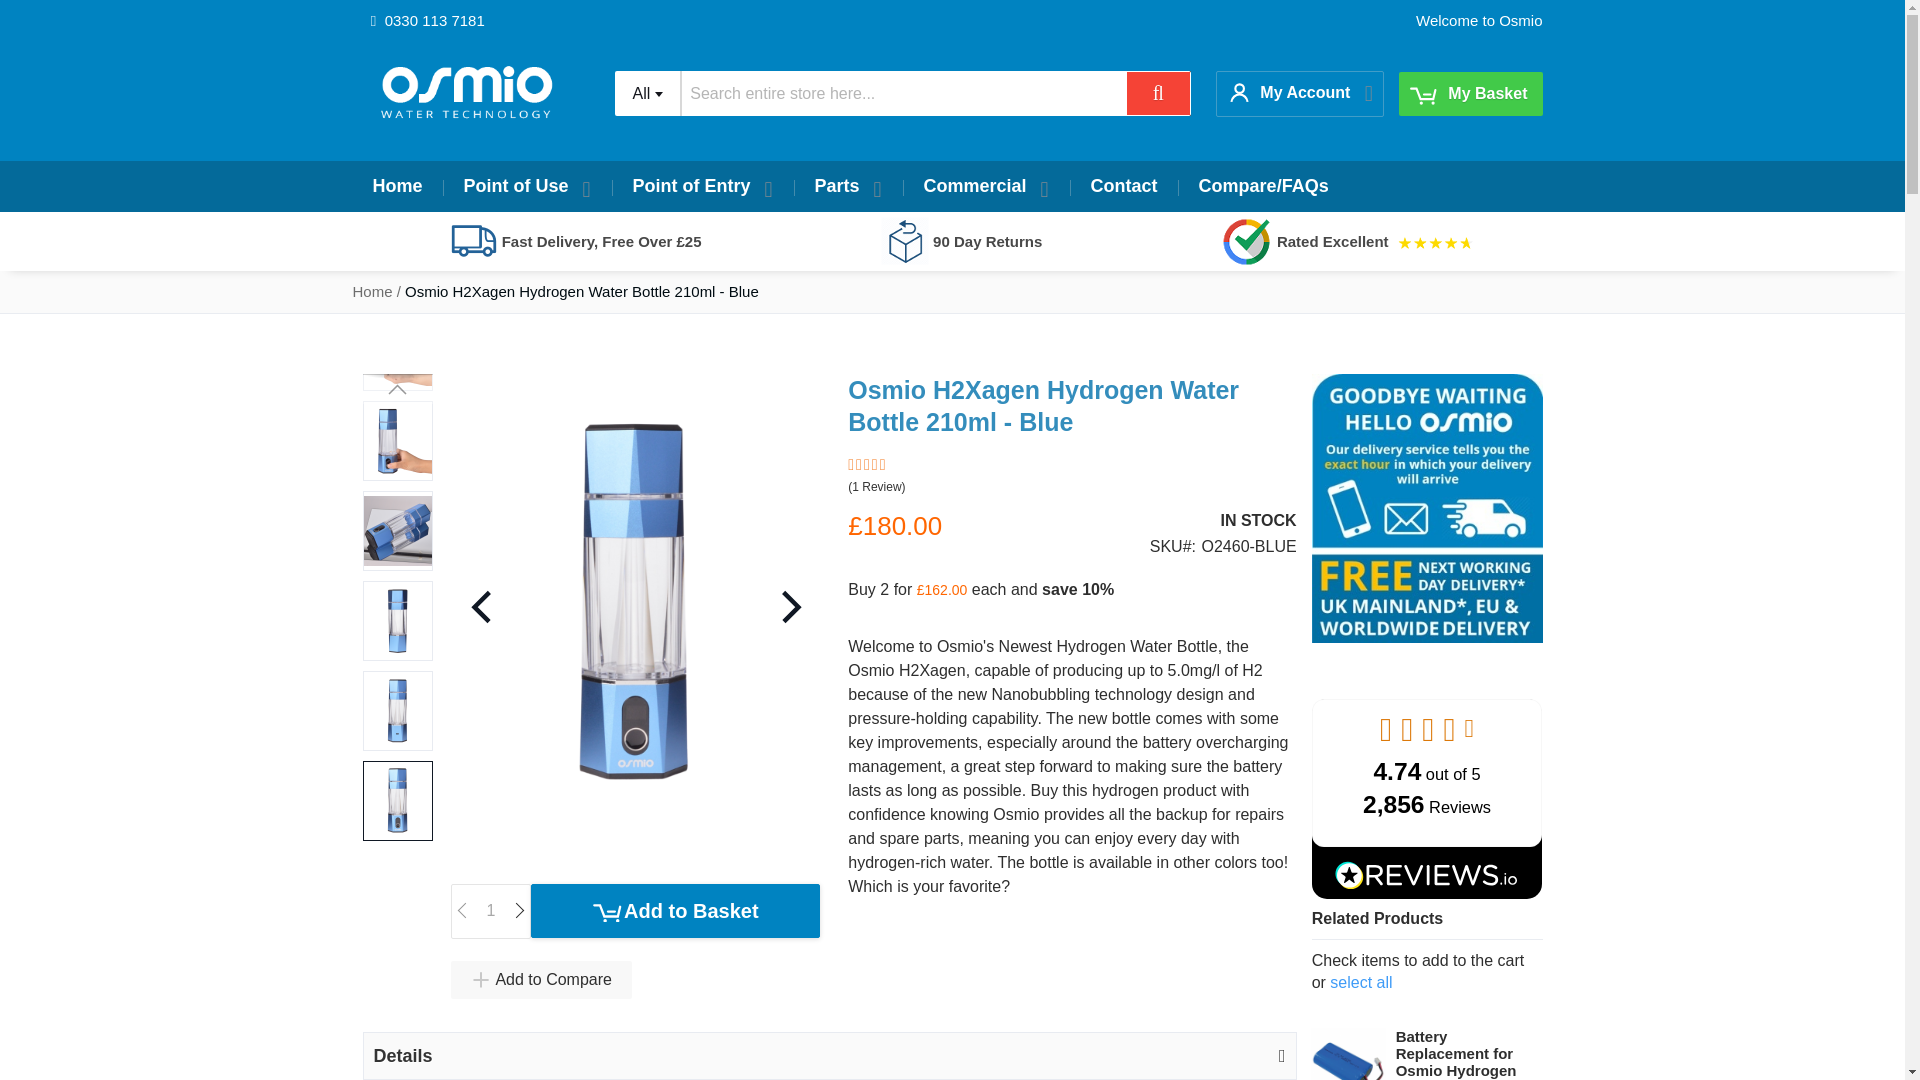 This screenshot has height=1080, width=1920. Describe the element at coordinates (426, 20) in the screenshot. I see ` 0330 113 7181` at that location.